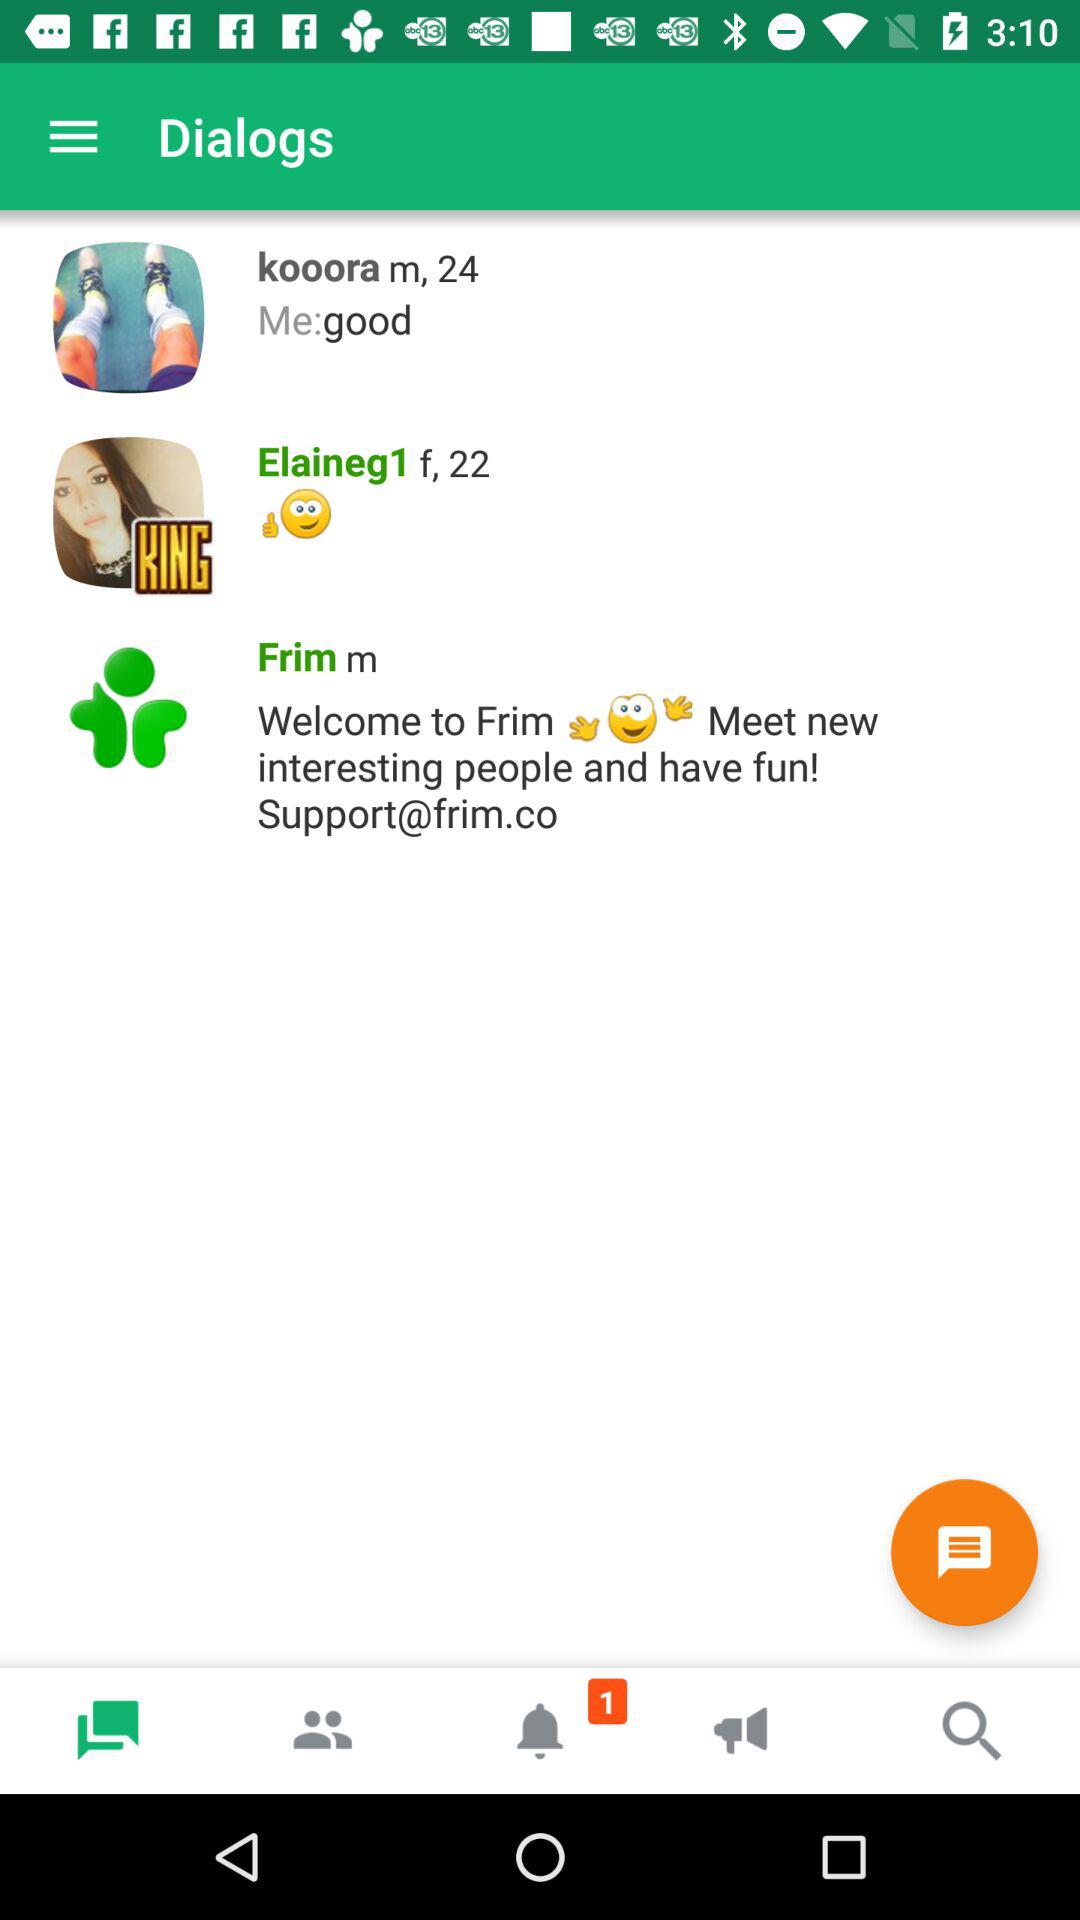  Describe the element at coordinates (312, 261) in the screenshot. I see `flip to the kooora icon` at that location.